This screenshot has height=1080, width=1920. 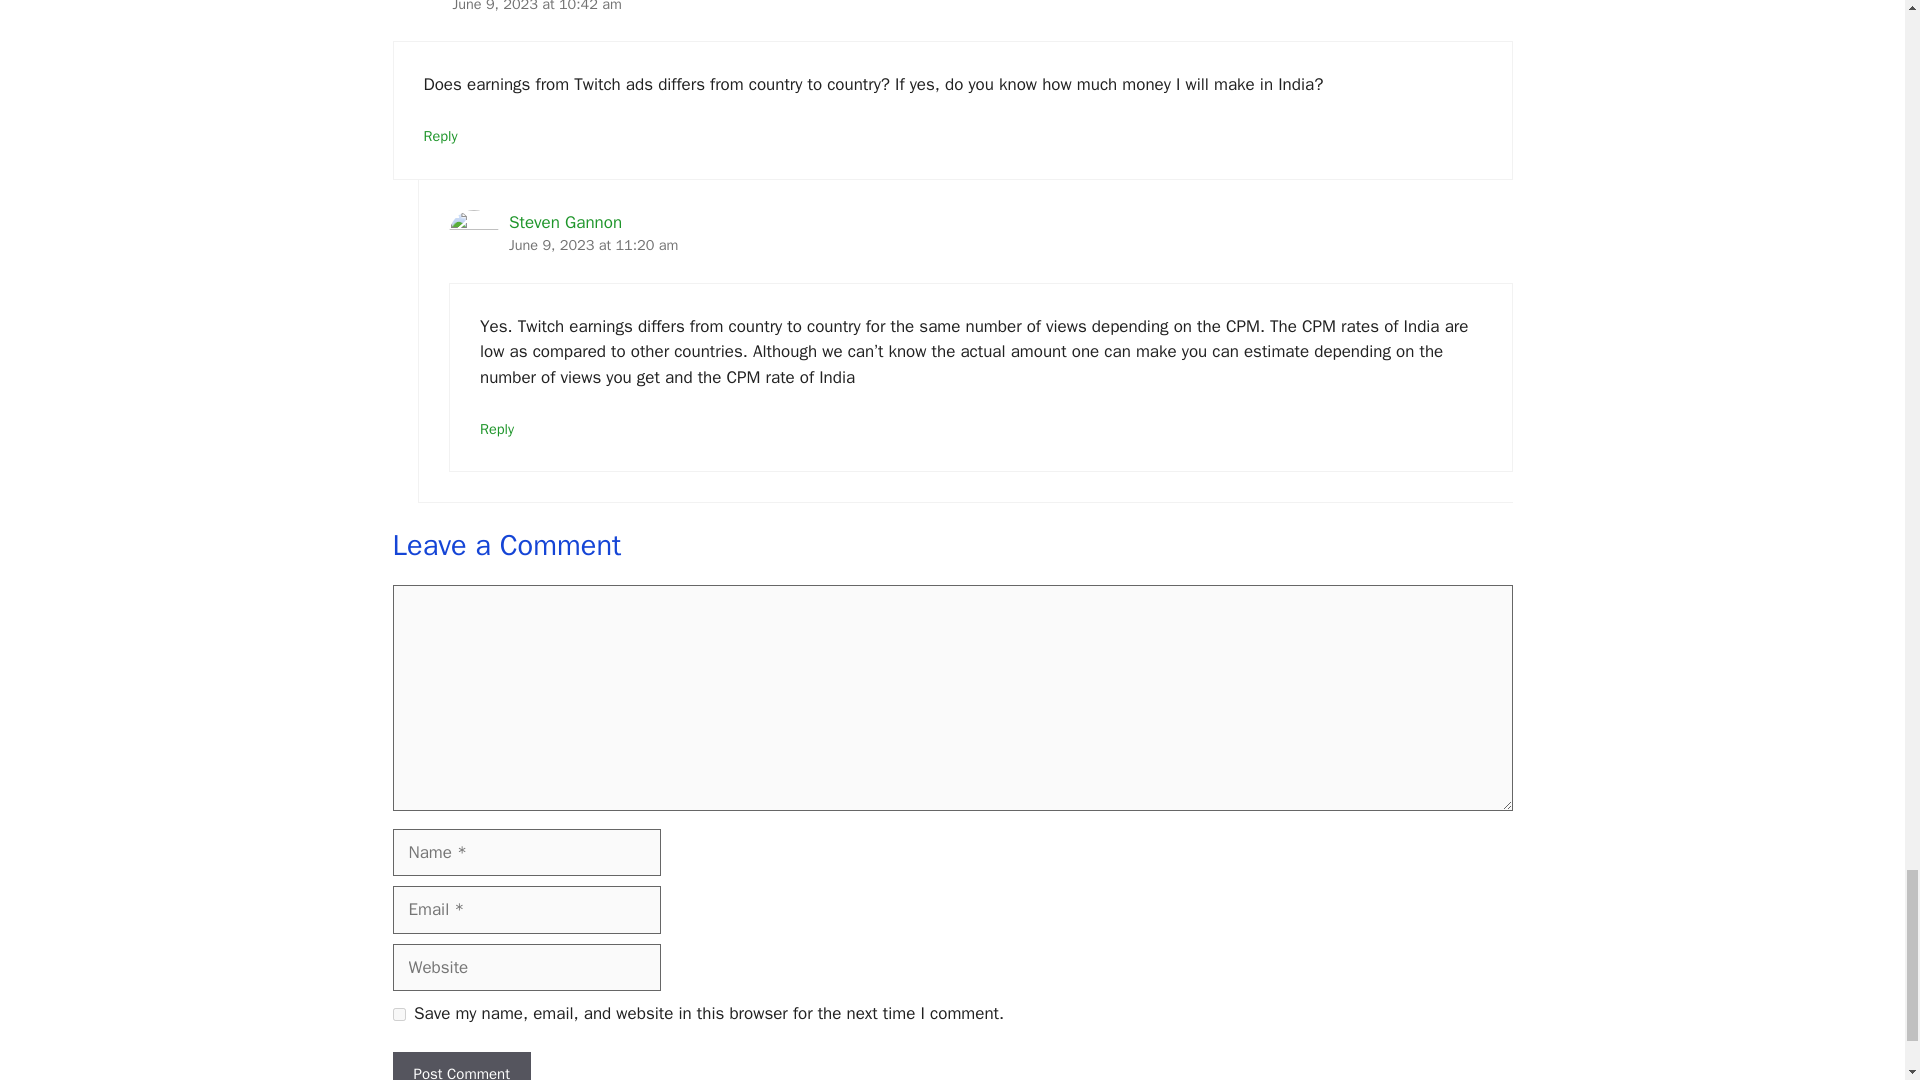 What do you see at coordinates (460, 1066) in the screenshot?
I see `Post Comment` at bounding box center [460, 1066].